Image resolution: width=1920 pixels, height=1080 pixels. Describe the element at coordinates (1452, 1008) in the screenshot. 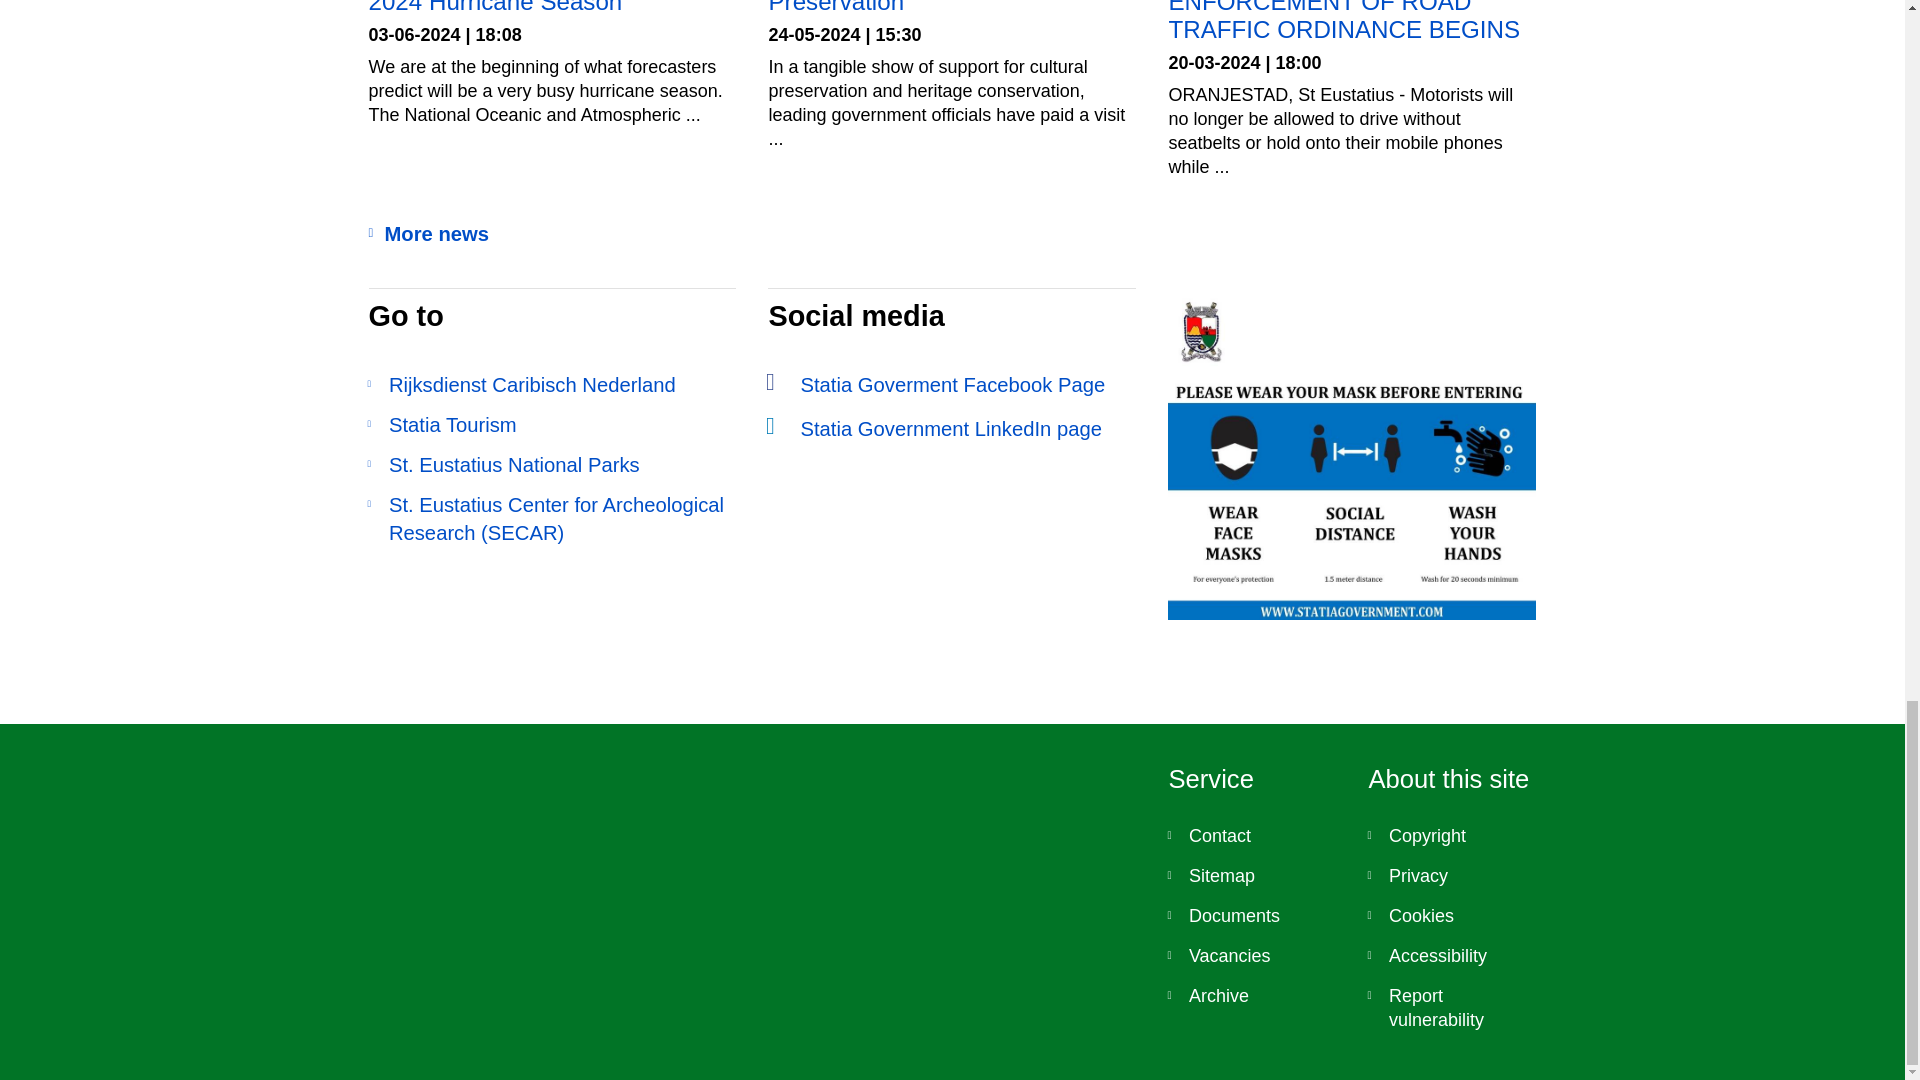

I see `Report vulnerability` at that location.